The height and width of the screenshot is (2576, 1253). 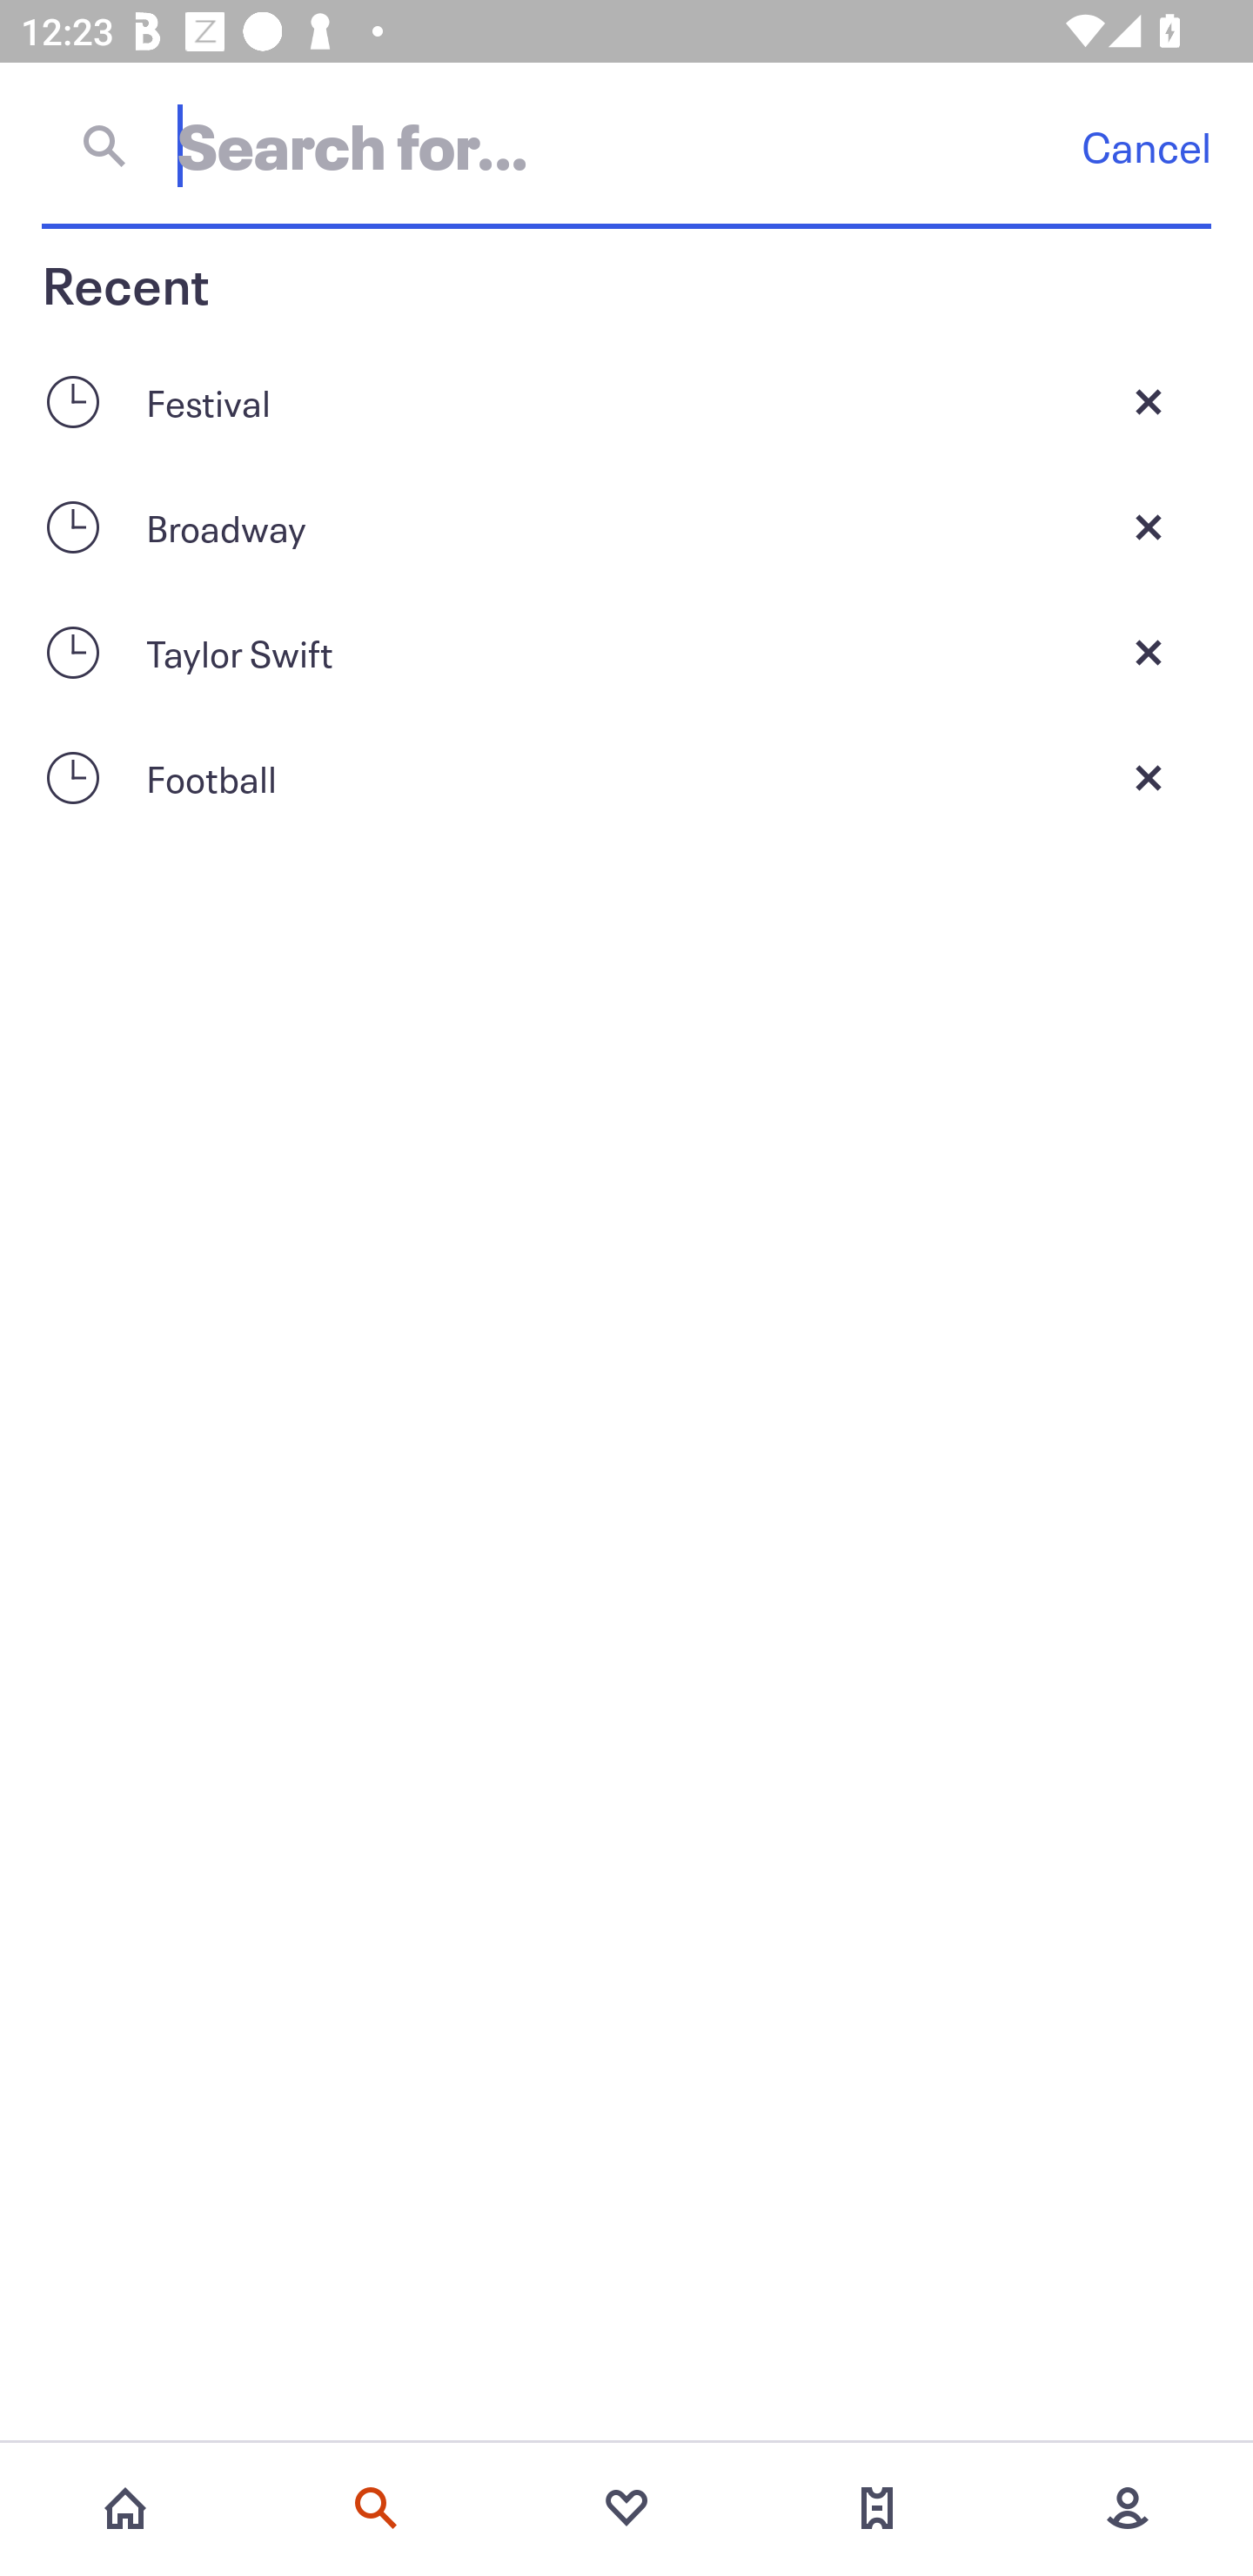 I want to click on Favorites, so click(x=626, y=2508).